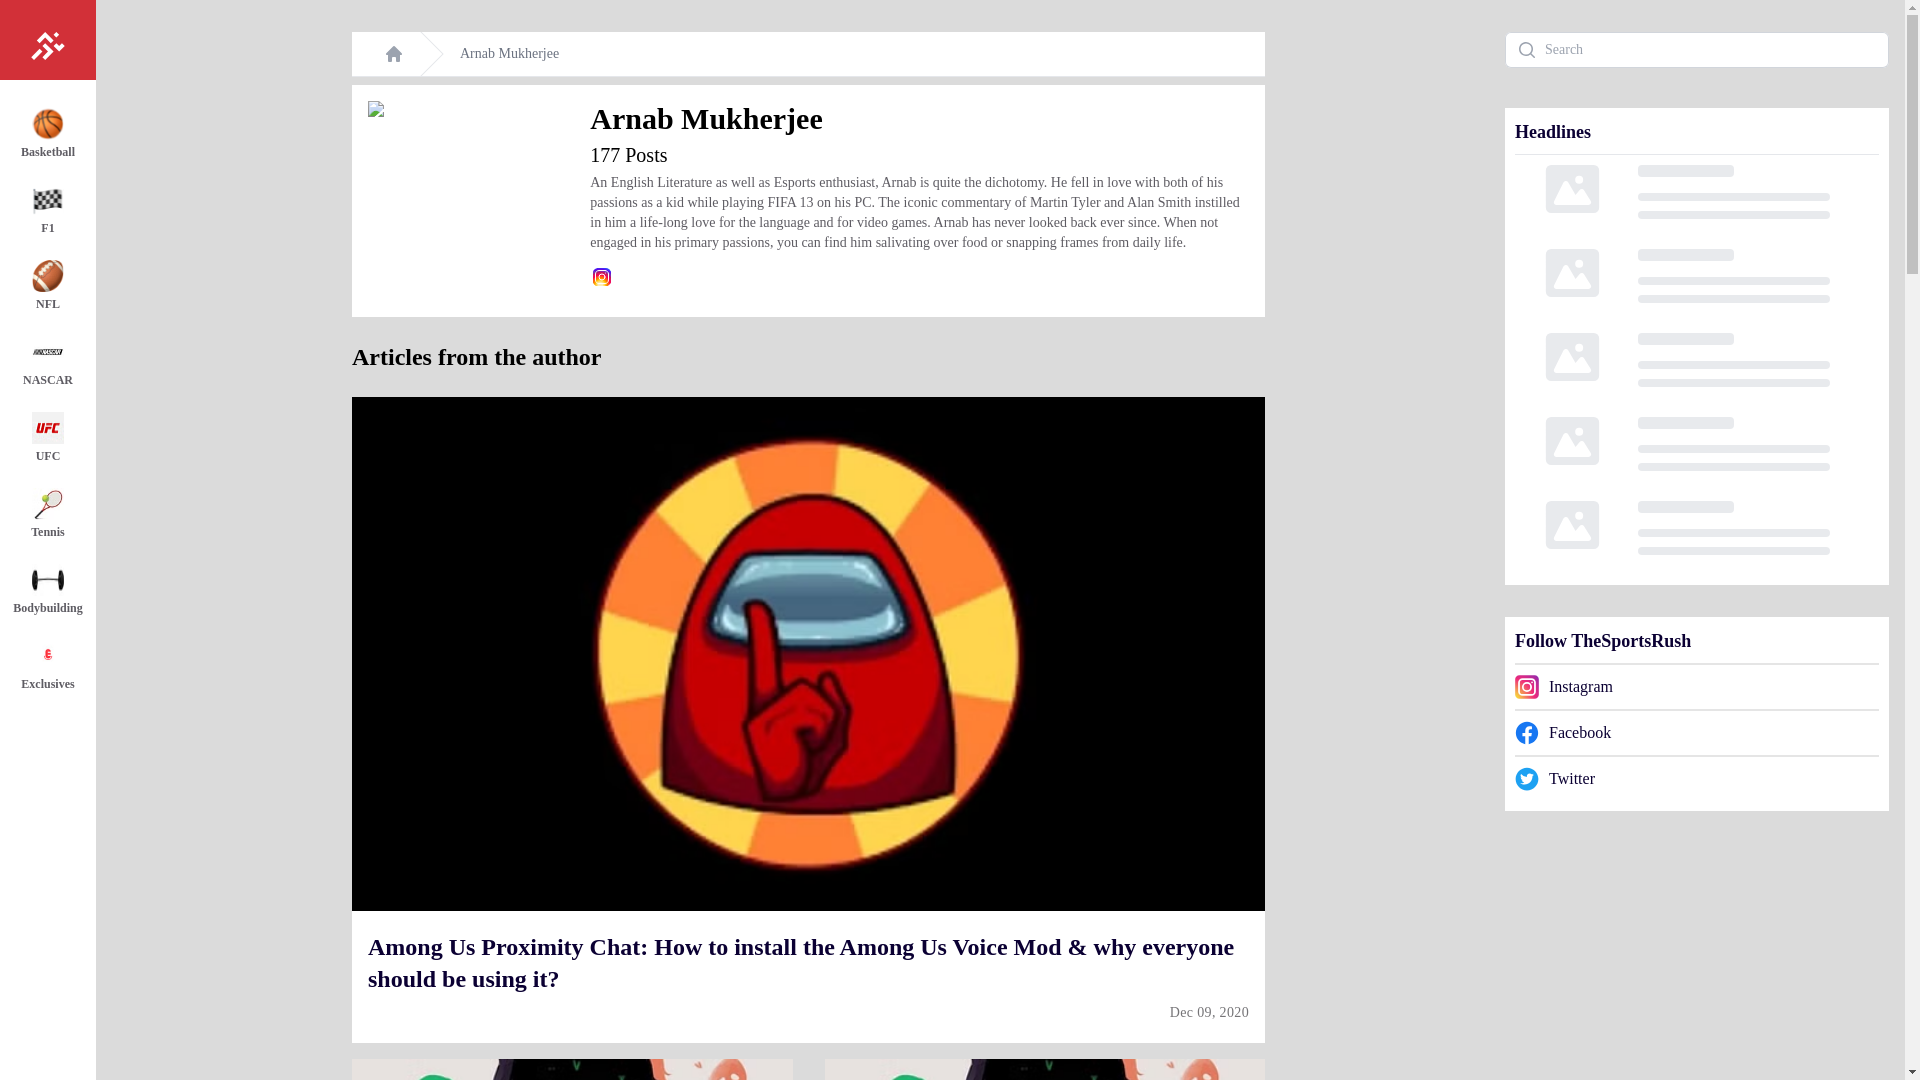 This screenshot has height=1080, width=1920. Describe the element at coordinates (48, 40) in the screenshot. I see `Home` at that location.